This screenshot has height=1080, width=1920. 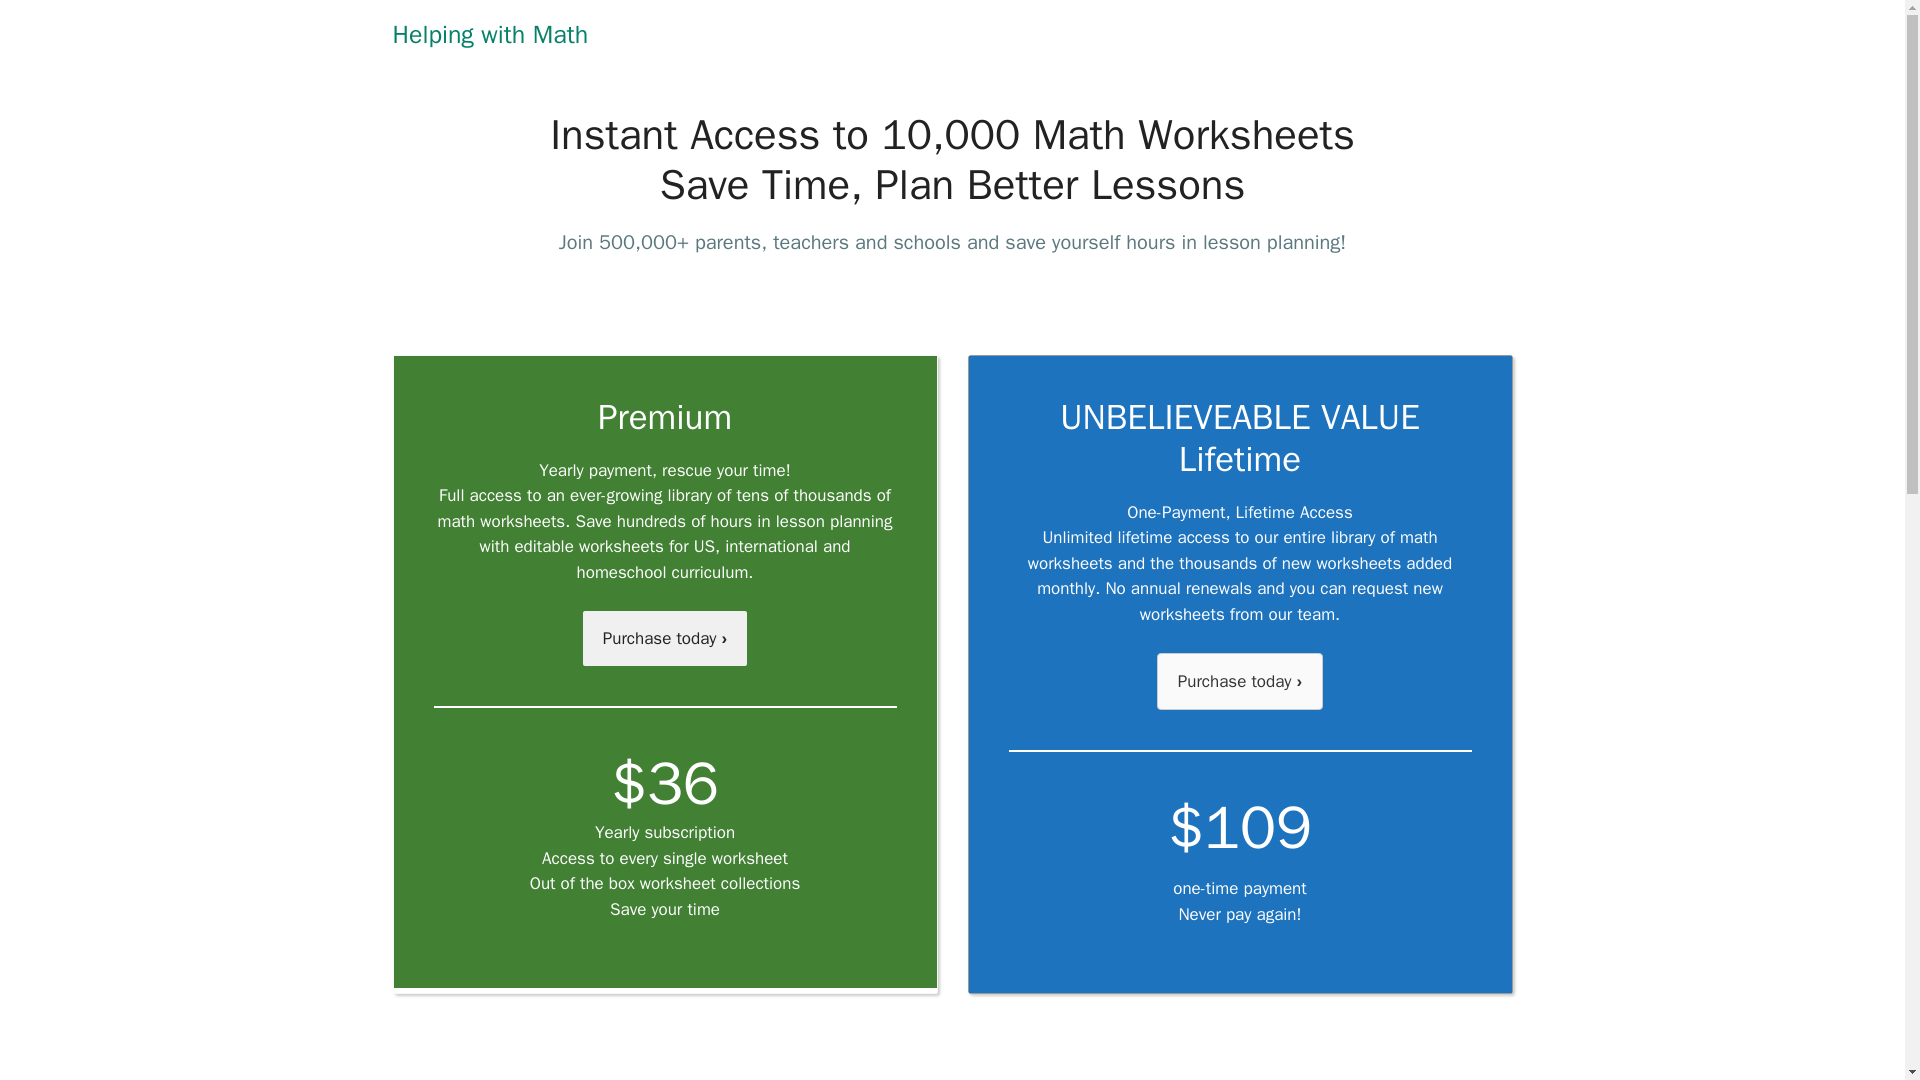 What do you see at coordinates (489, 34) in the screenshot?
I see `Helping with Math` at bounding box center [489, 34].